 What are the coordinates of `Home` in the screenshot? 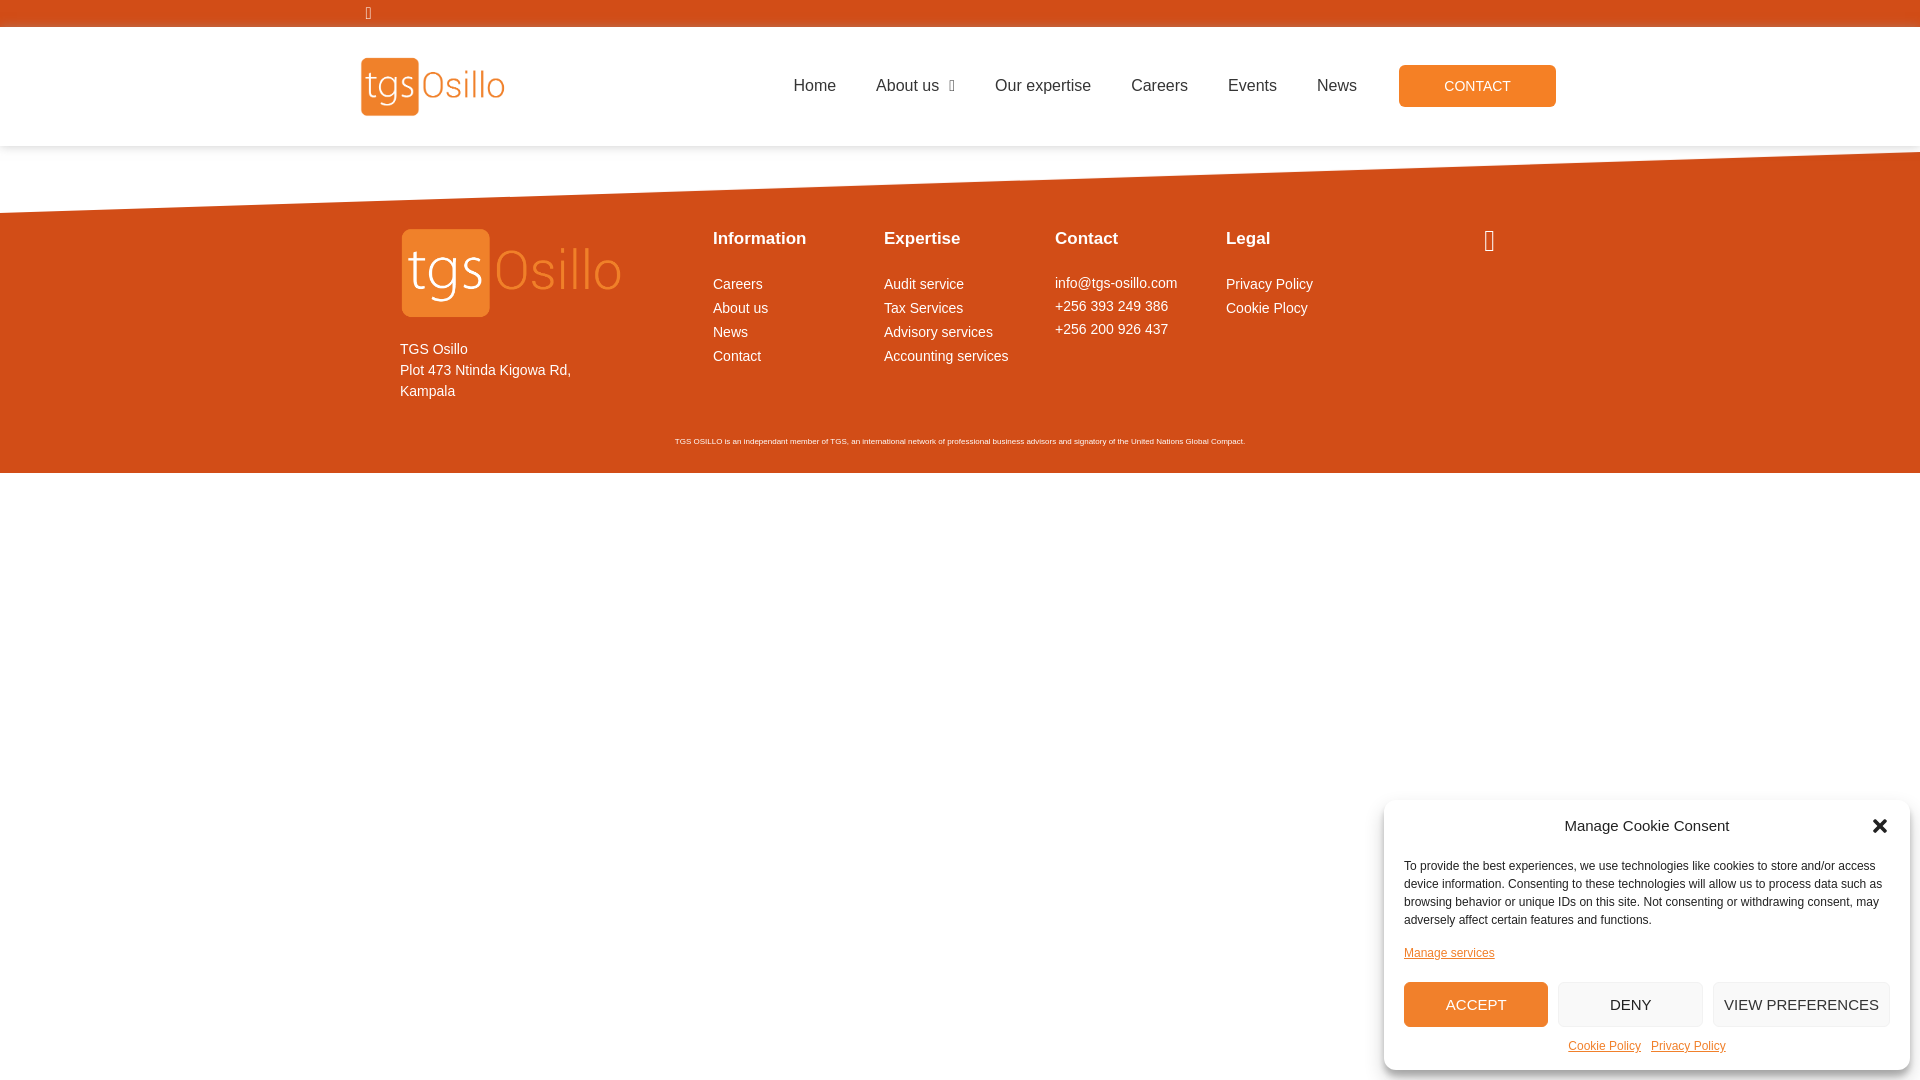 It's located at (814, 86).